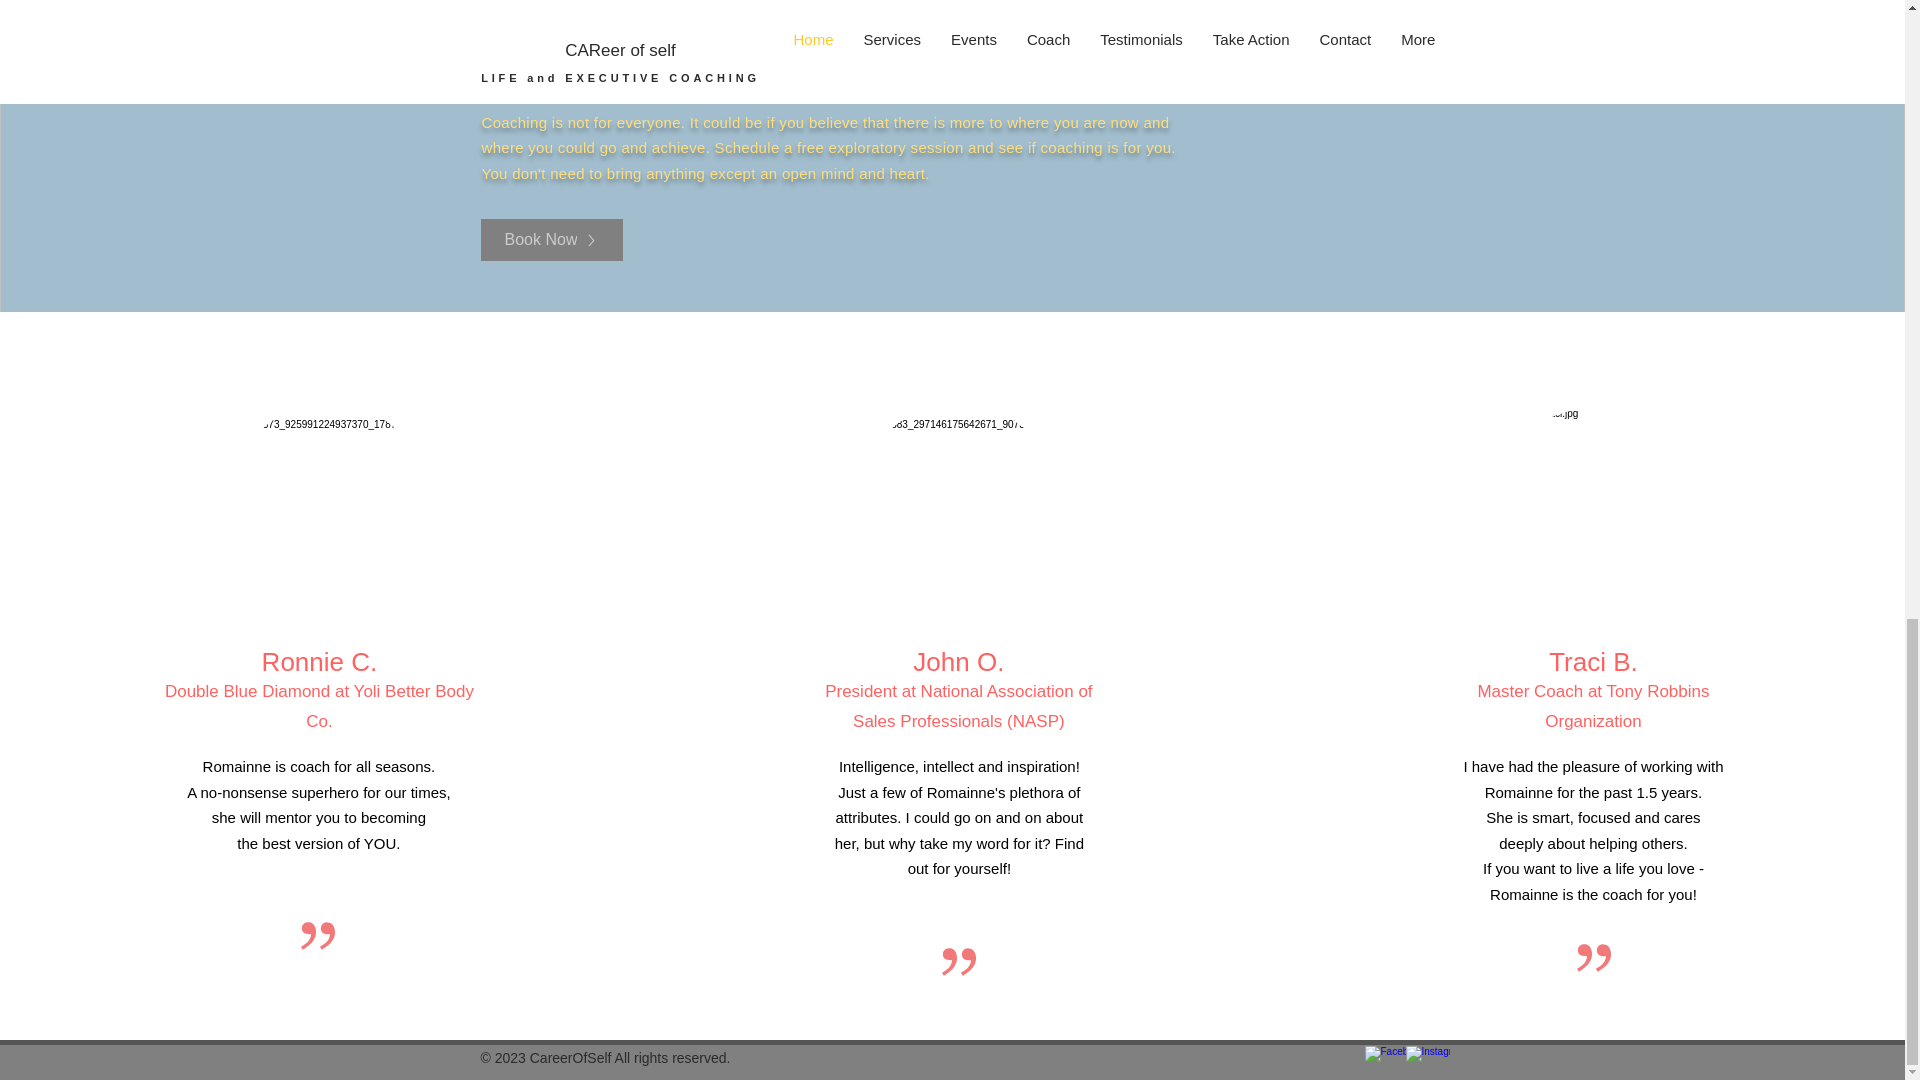 This screenshot has width=1920, height=1080. What do you see at coordinates (1593, 508) in the screenshot?
I see `GettyImages-145680711.jpg` at bounding box center [1593, 508].